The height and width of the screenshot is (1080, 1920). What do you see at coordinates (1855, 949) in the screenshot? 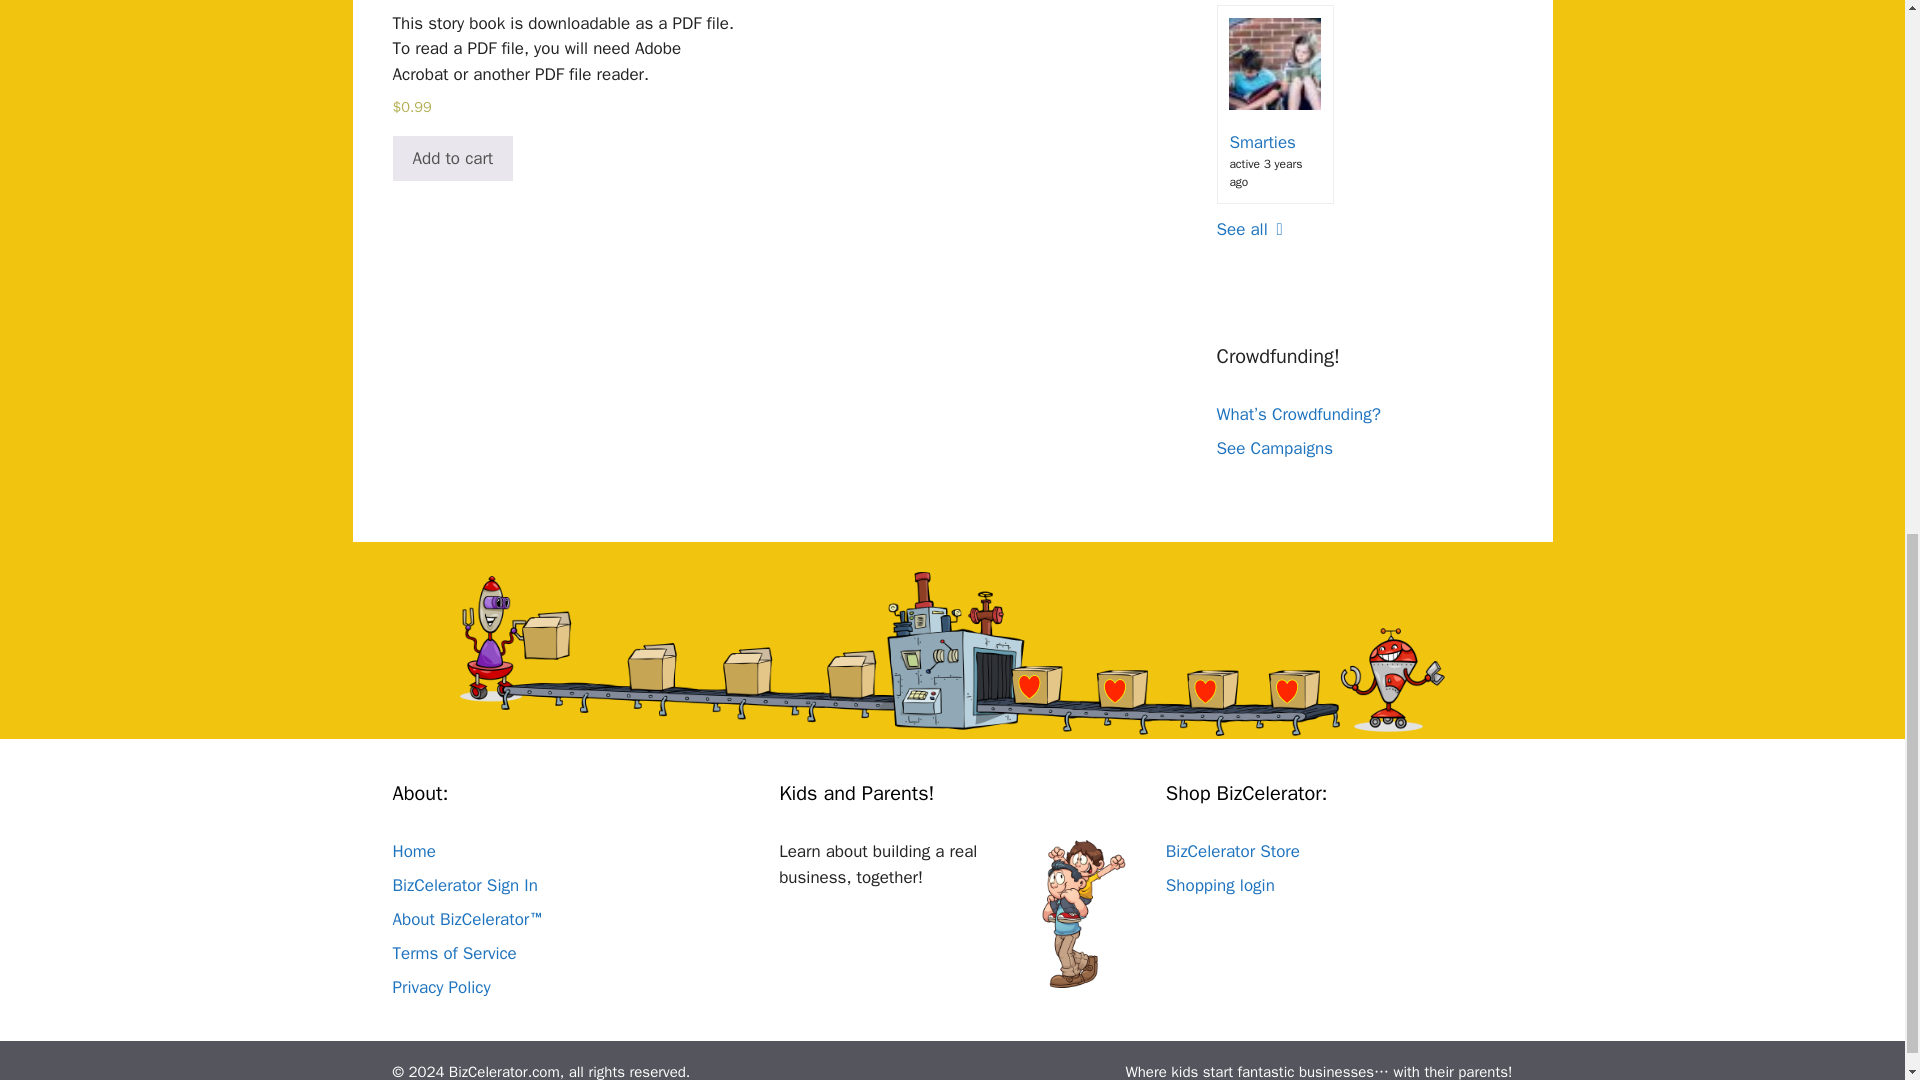
I see `Scroll back to top` at bounding box center [1855, 949].